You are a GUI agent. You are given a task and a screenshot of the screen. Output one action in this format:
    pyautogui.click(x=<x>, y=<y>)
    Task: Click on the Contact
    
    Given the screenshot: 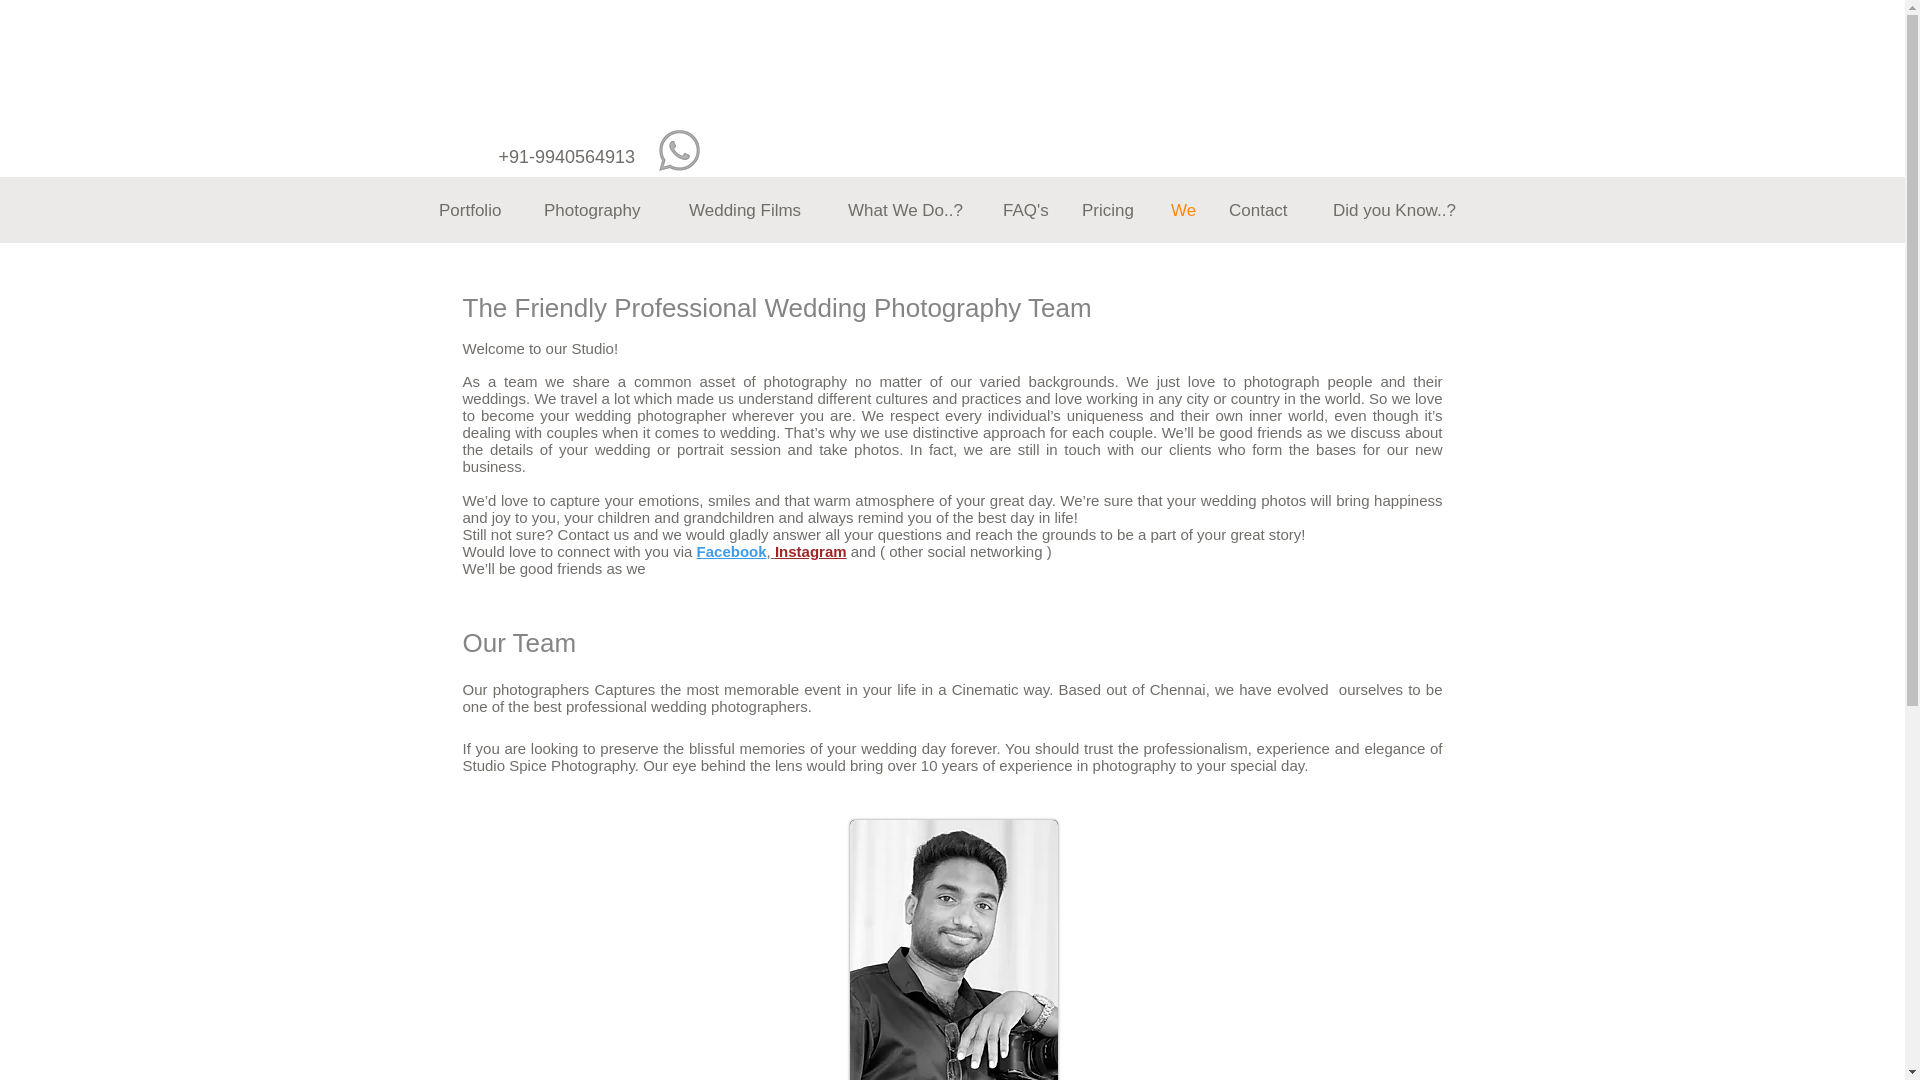 What is the action you would take?
    pyautogui.click(x=1265, y=210)
    